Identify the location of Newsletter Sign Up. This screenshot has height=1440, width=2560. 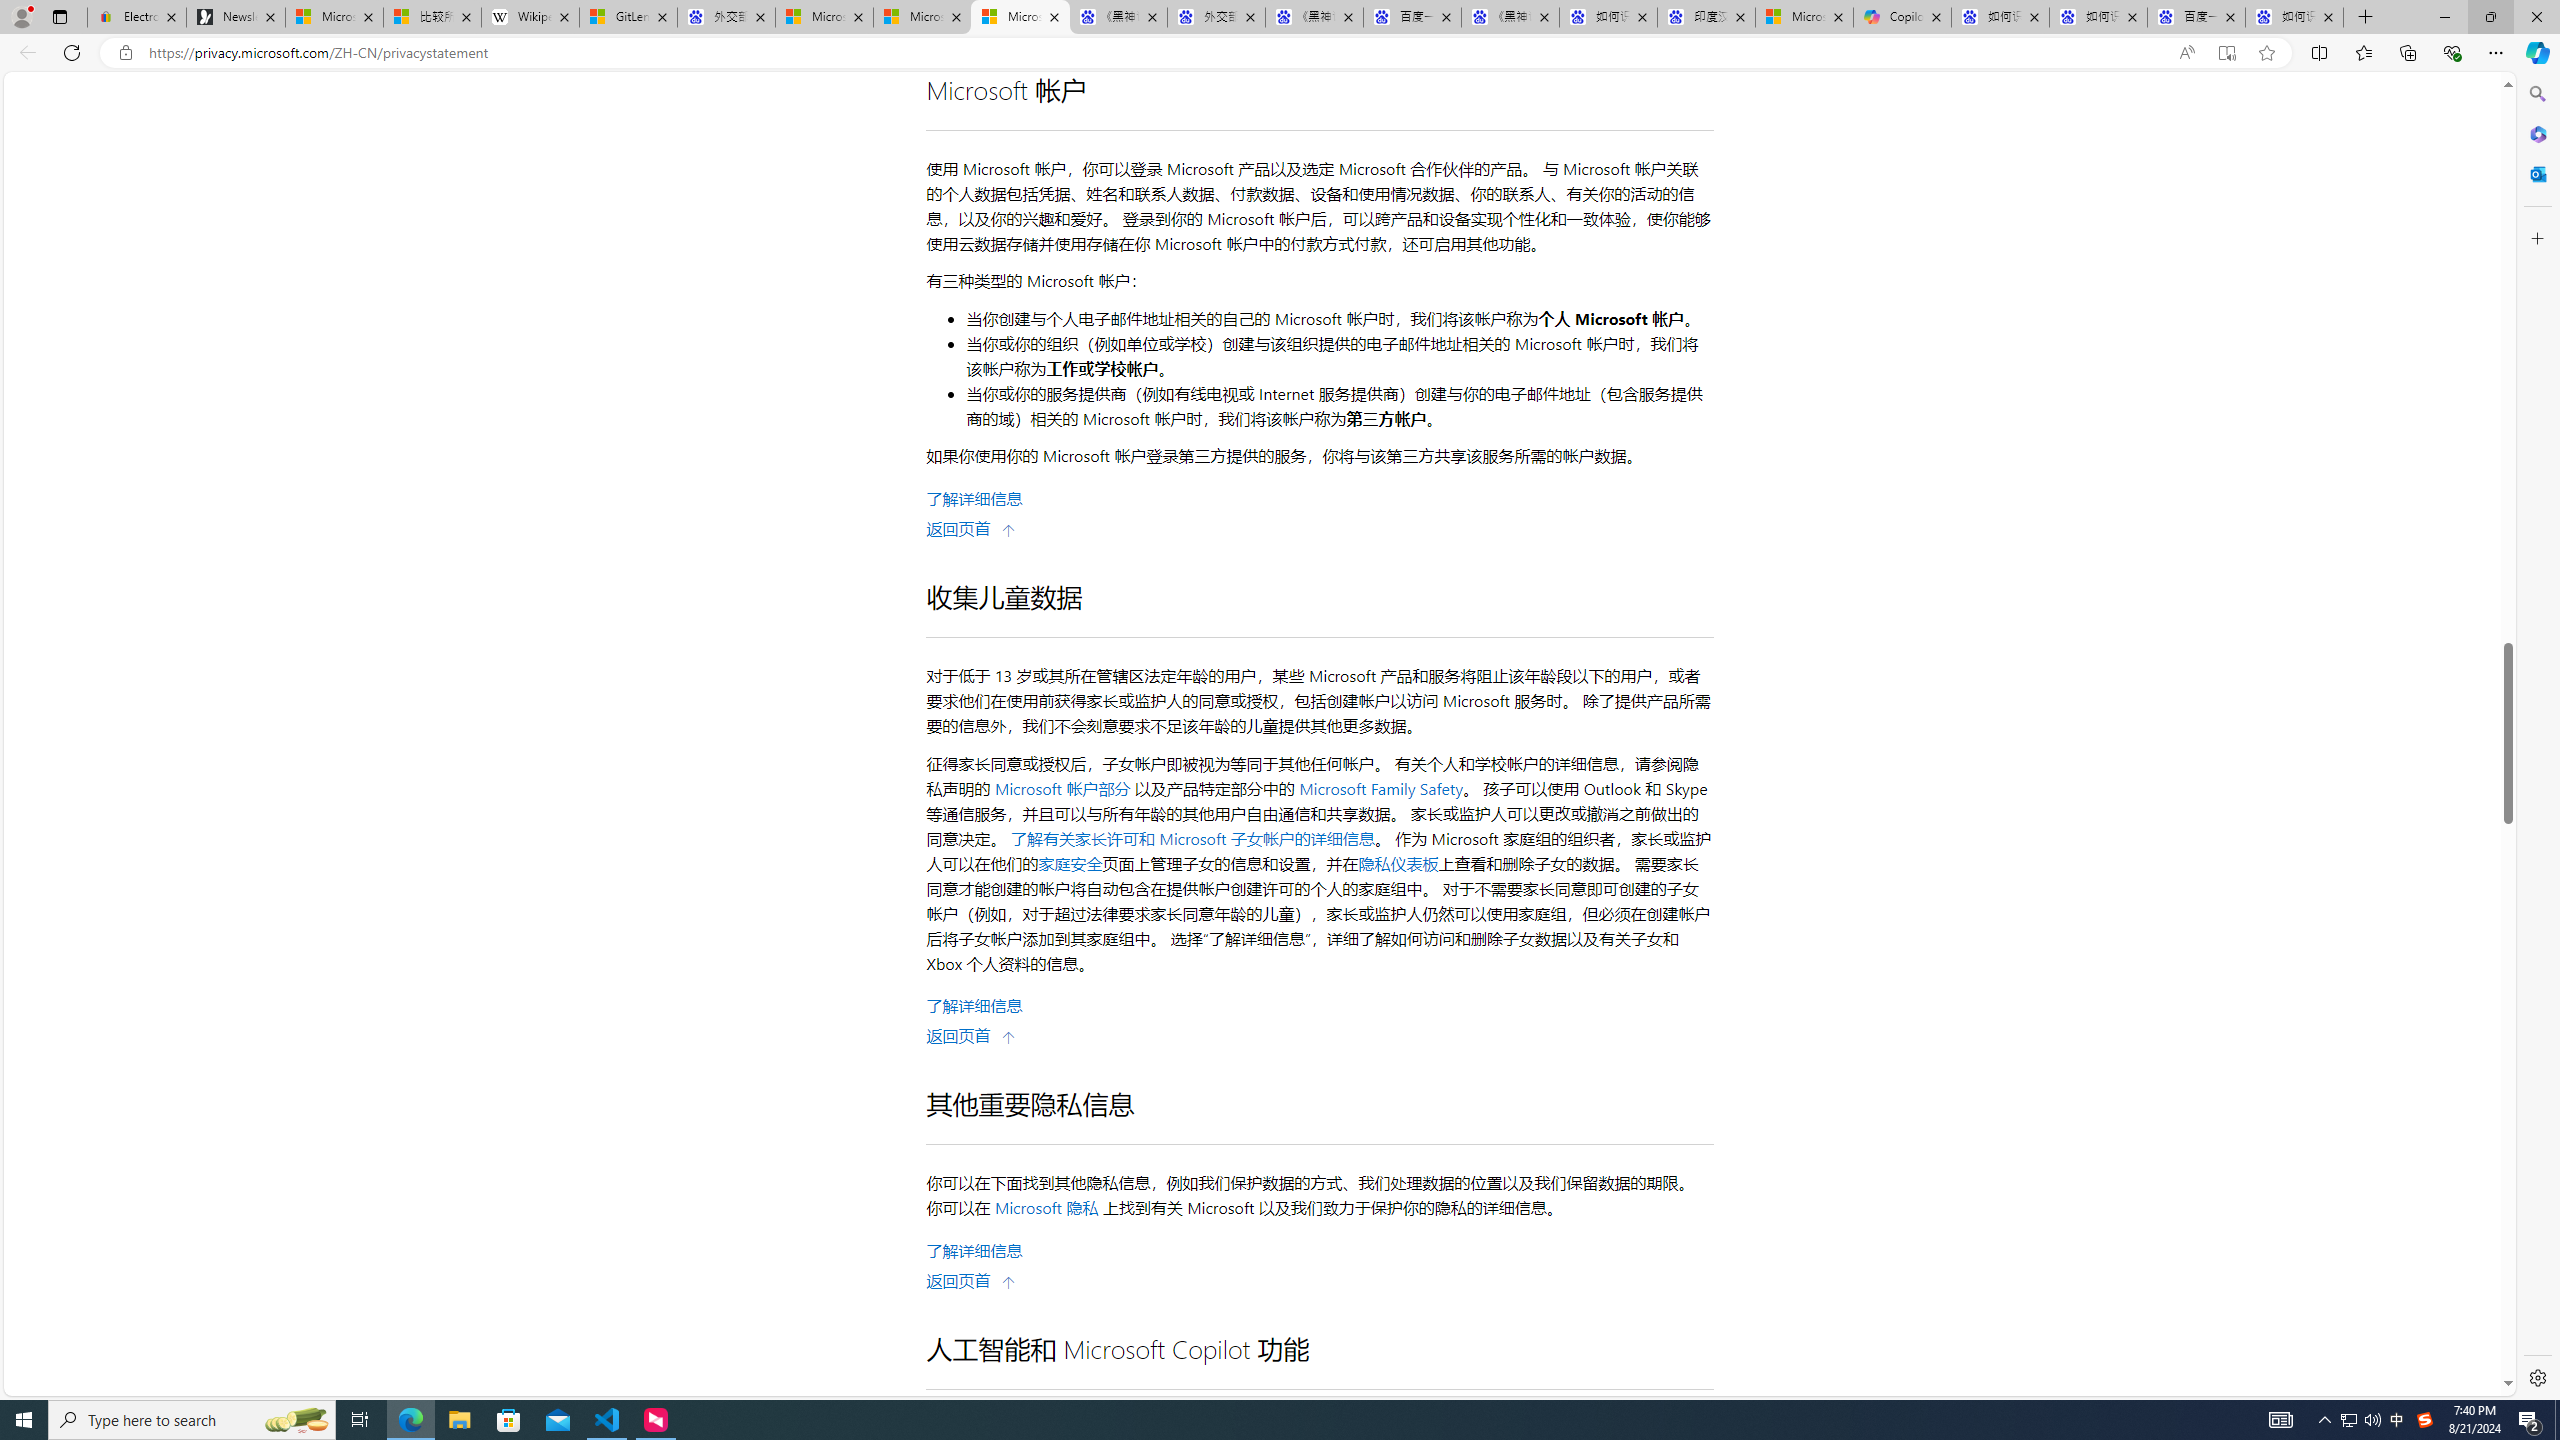
(236, 17).